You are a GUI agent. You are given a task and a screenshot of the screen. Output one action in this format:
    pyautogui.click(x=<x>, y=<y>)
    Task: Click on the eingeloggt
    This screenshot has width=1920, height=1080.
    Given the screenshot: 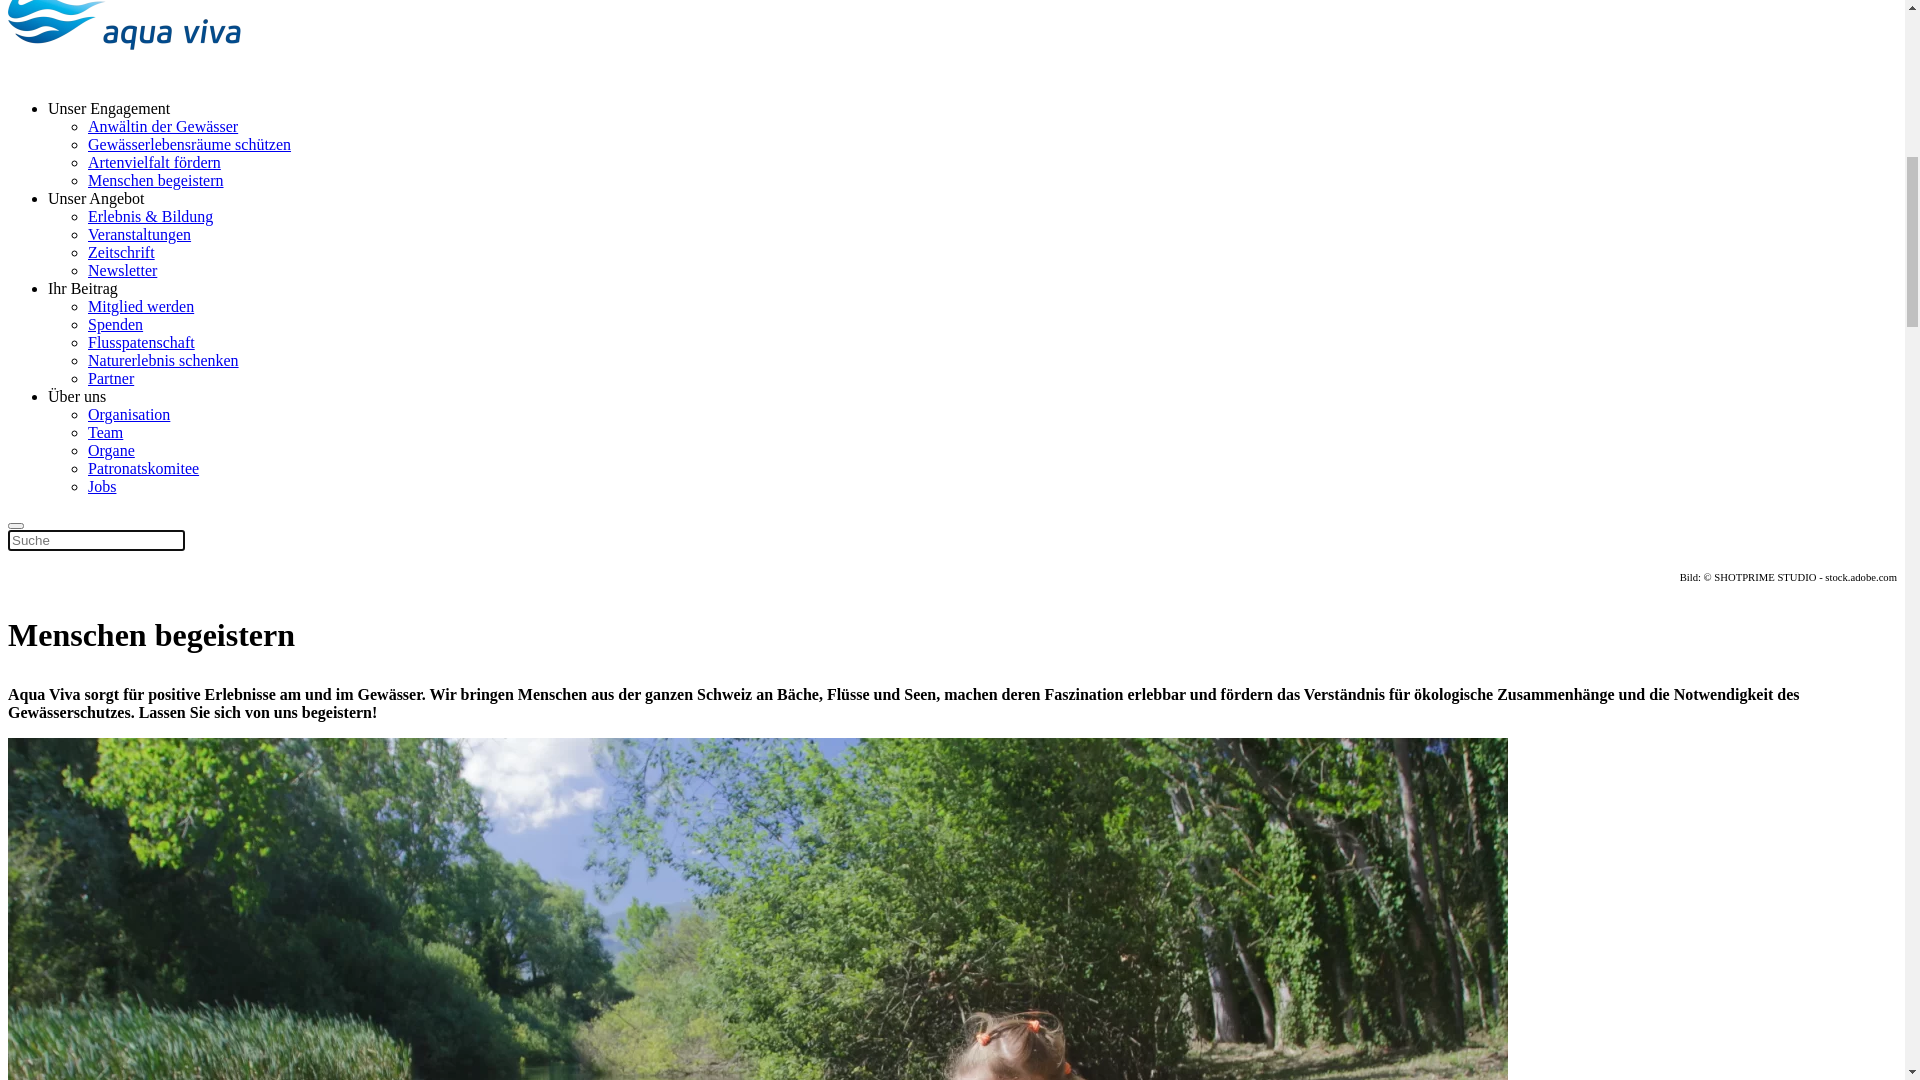 What is the action you would take?
    pyautogui.click(x=122, y=804)
    